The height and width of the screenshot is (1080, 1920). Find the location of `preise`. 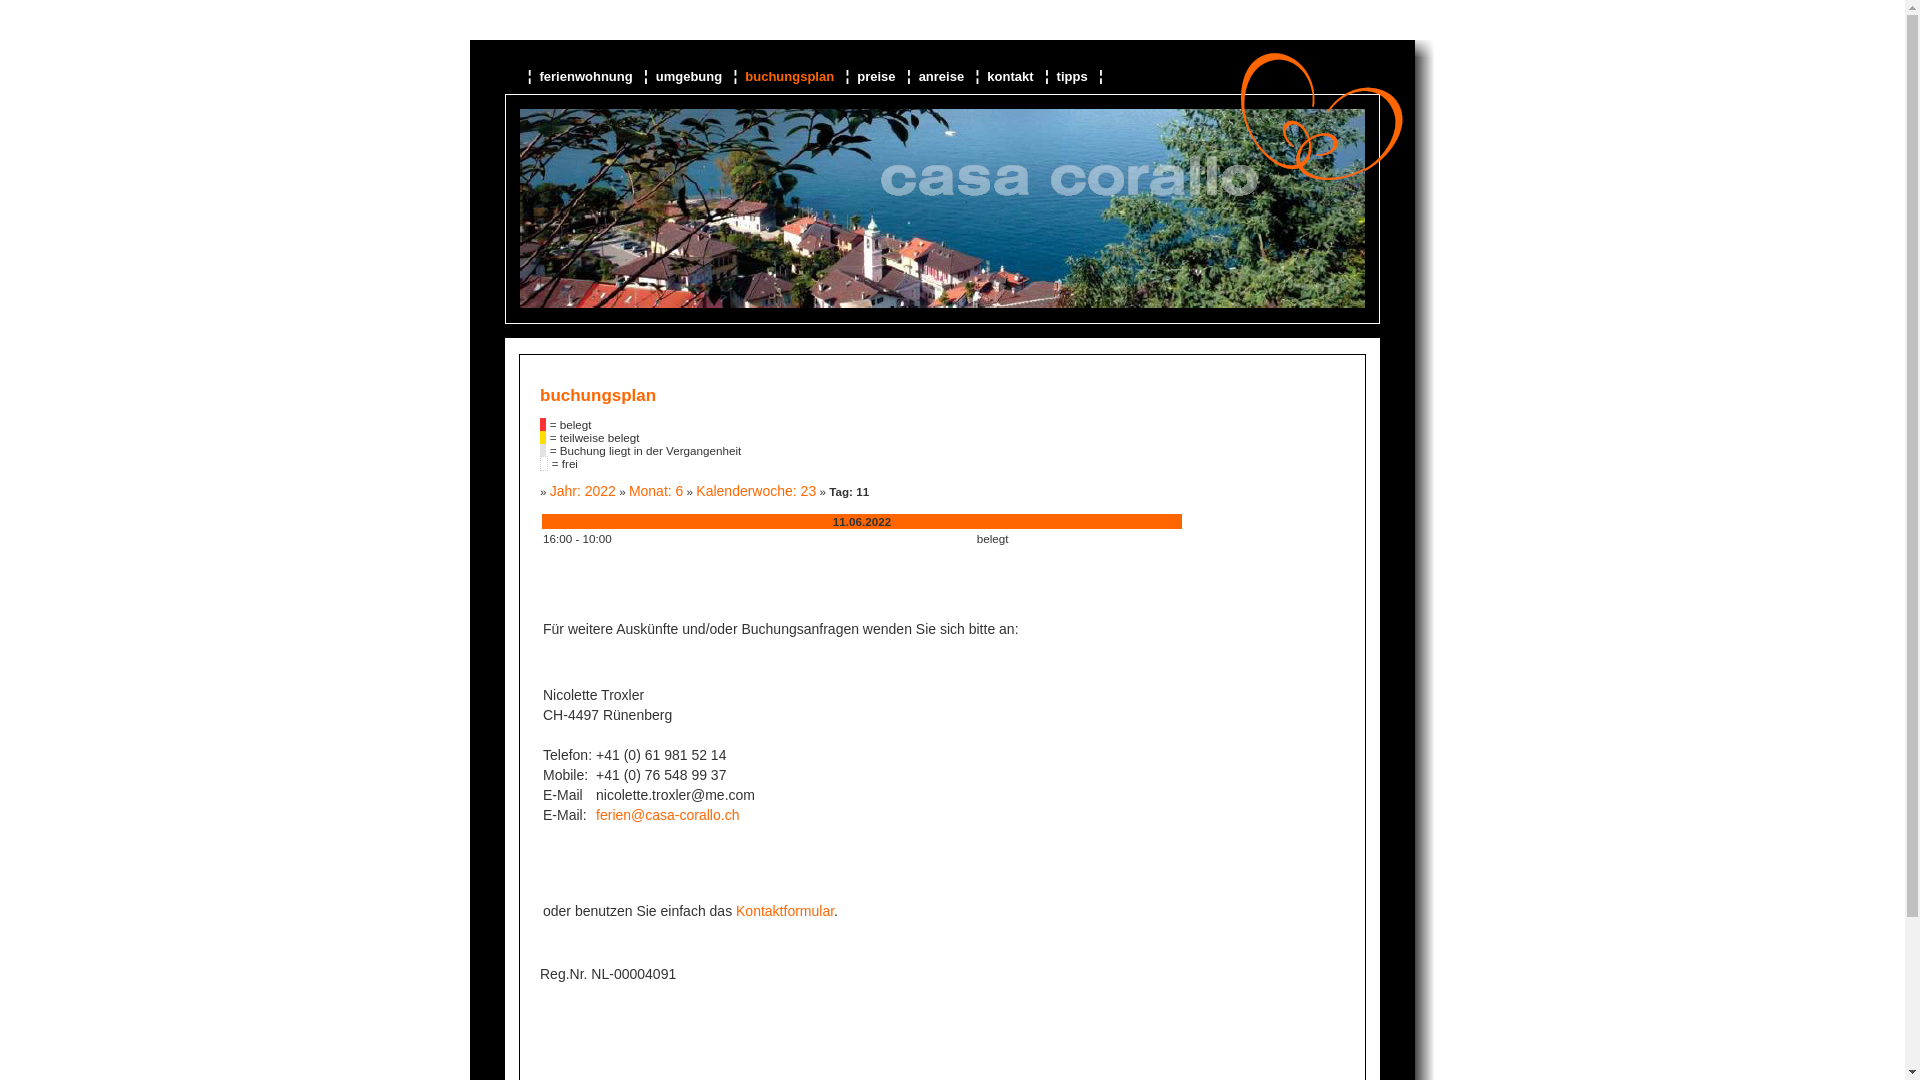

preise is located at coordinates (878, 76).